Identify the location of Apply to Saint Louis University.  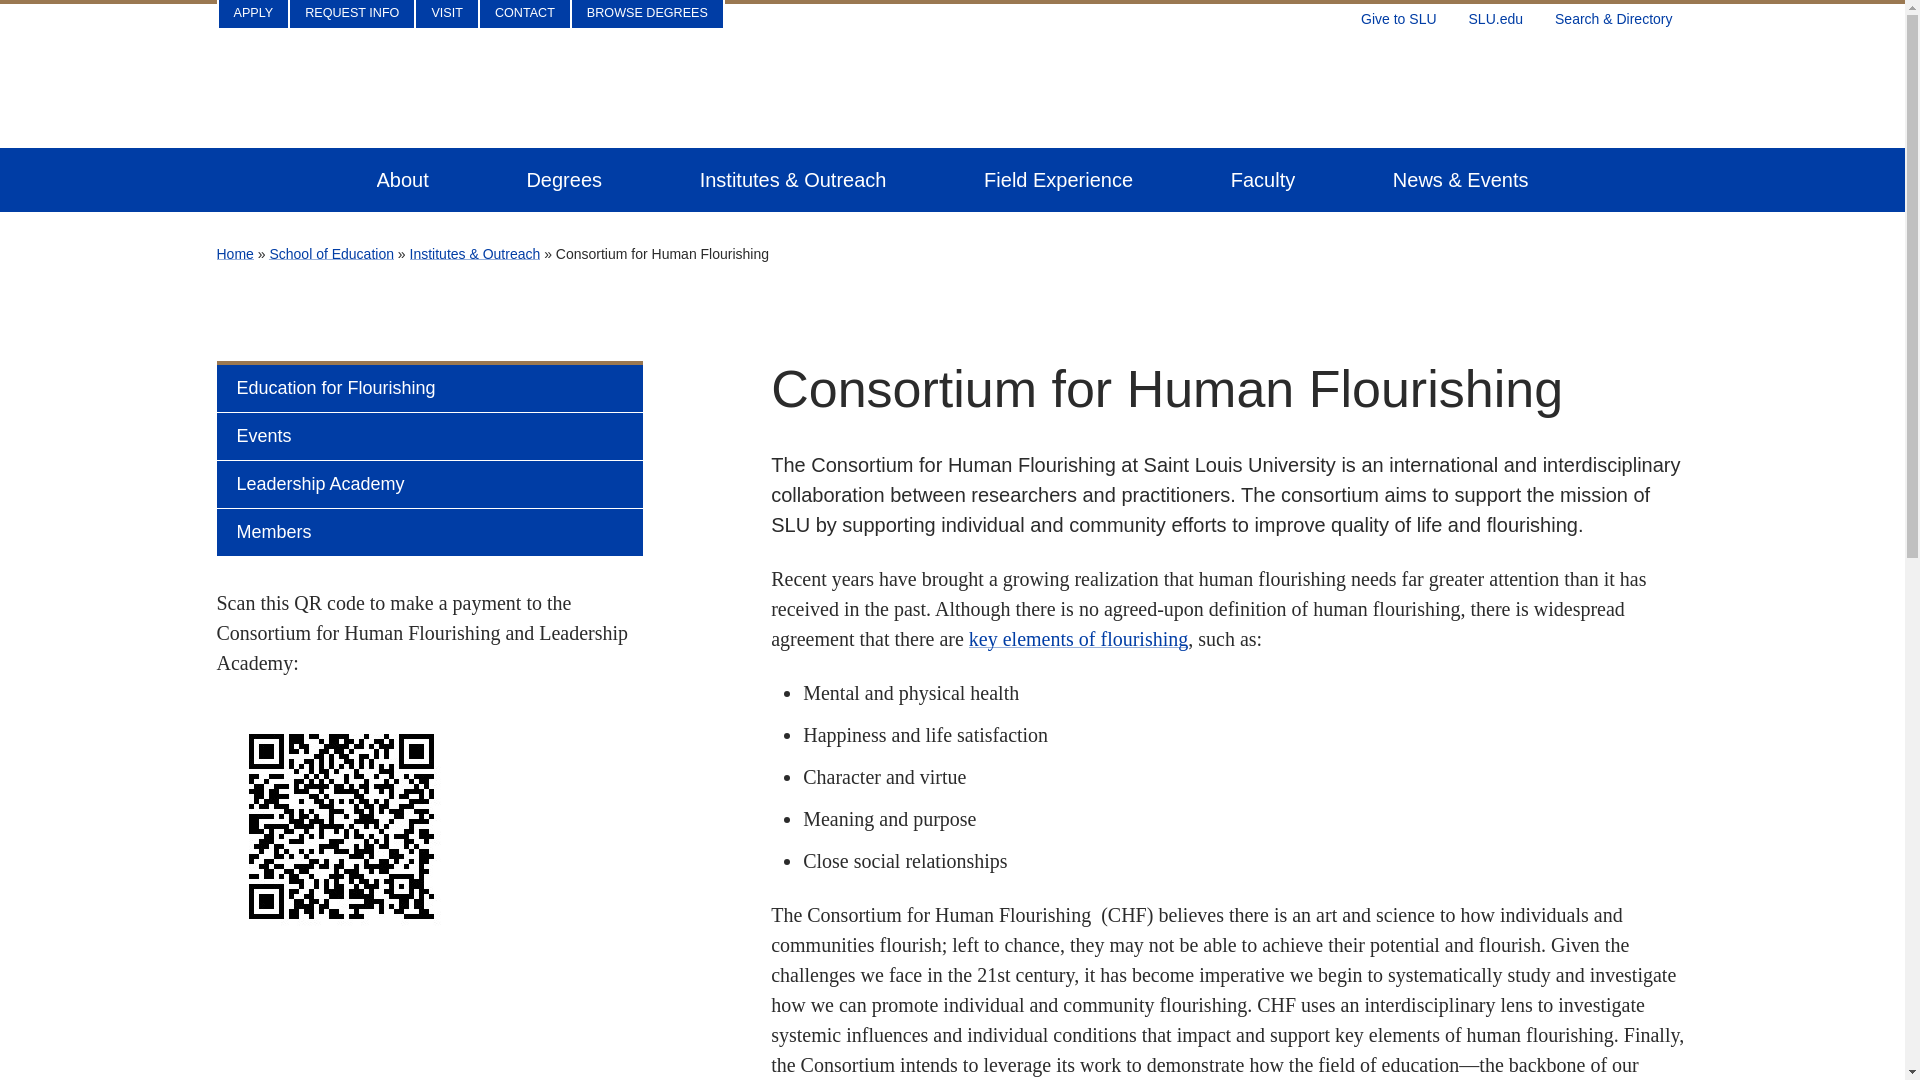
(253, 14).